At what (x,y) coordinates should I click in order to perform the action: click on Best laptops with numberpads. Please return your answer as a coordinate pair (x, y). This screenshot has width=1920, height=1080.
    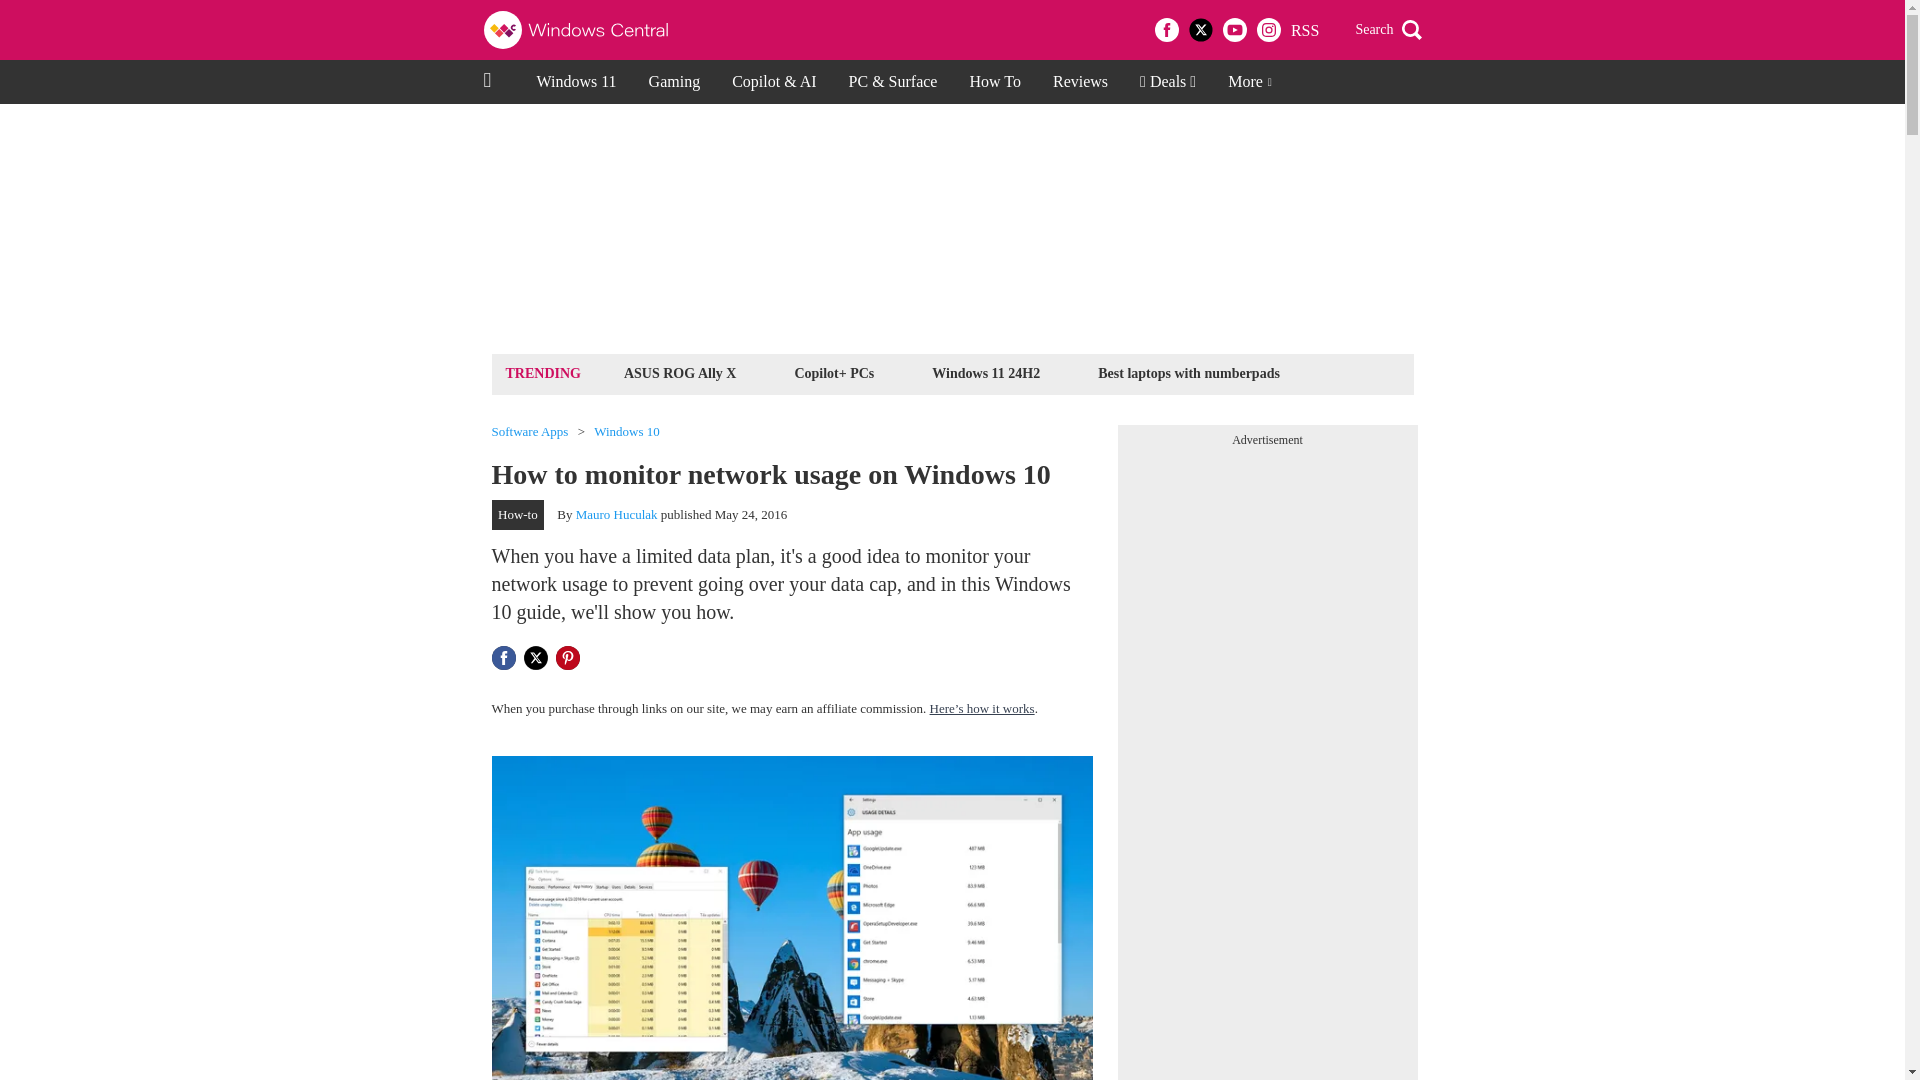
    Looking at the image, I should click on (1188, 372).